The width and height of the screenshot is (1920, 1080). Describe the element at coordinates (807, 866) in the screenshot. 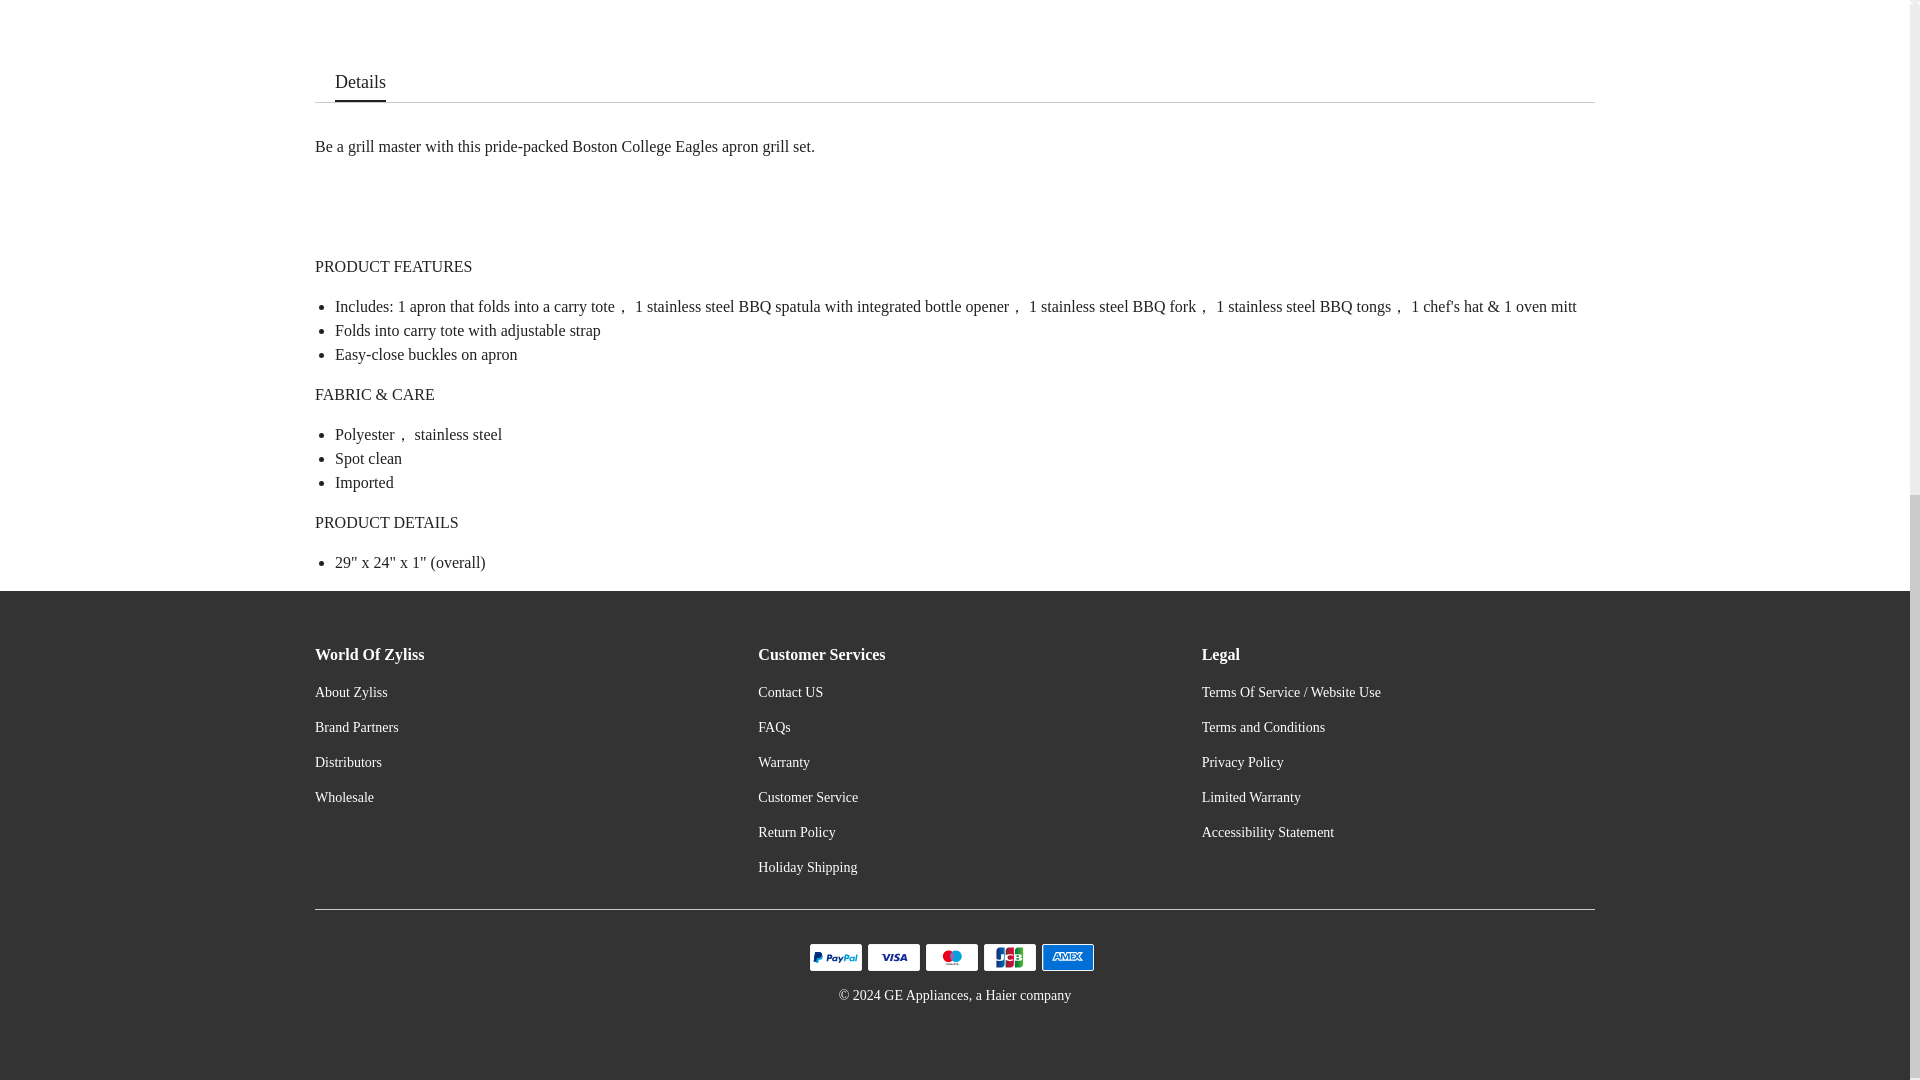

I see `Holiday Shipping` at that location.